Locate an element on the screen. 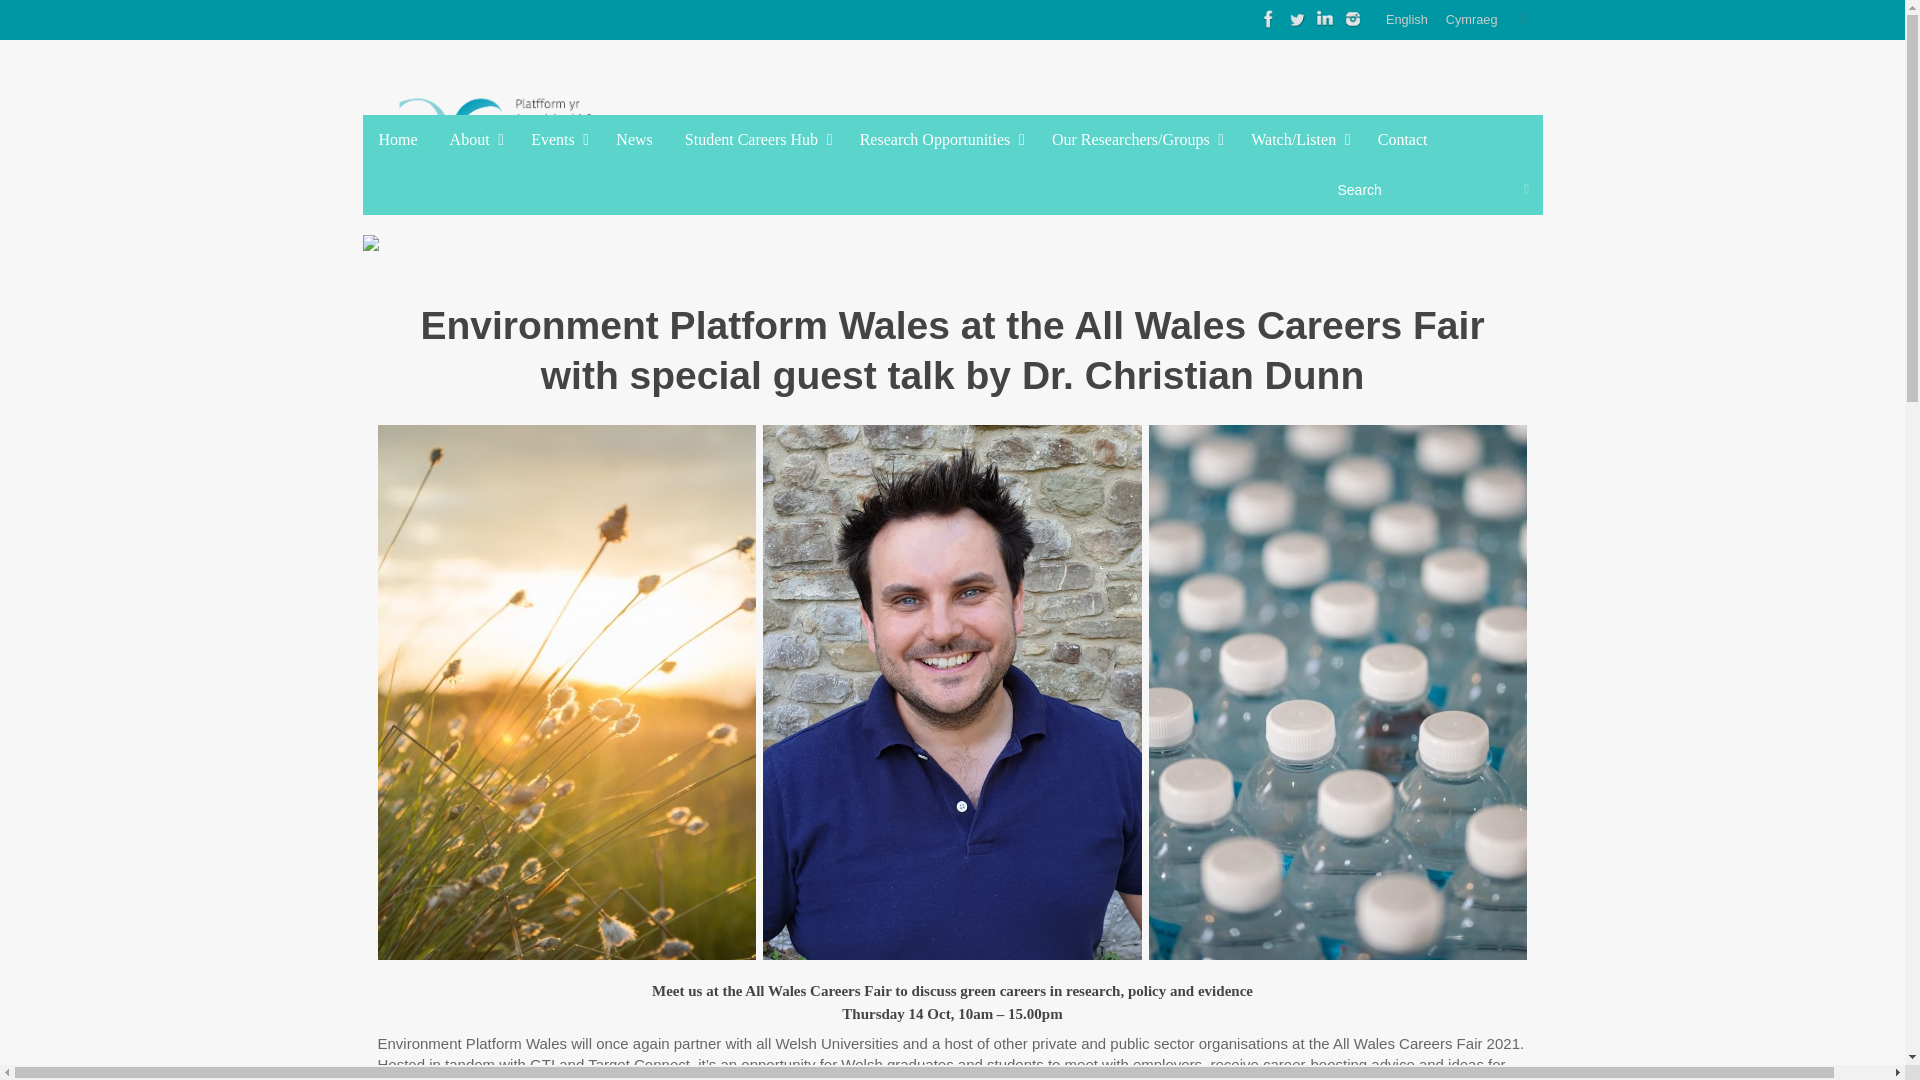 The height and width of the screenshot is (1080, 1920). Facebook is located at coordinates (1268, 19).